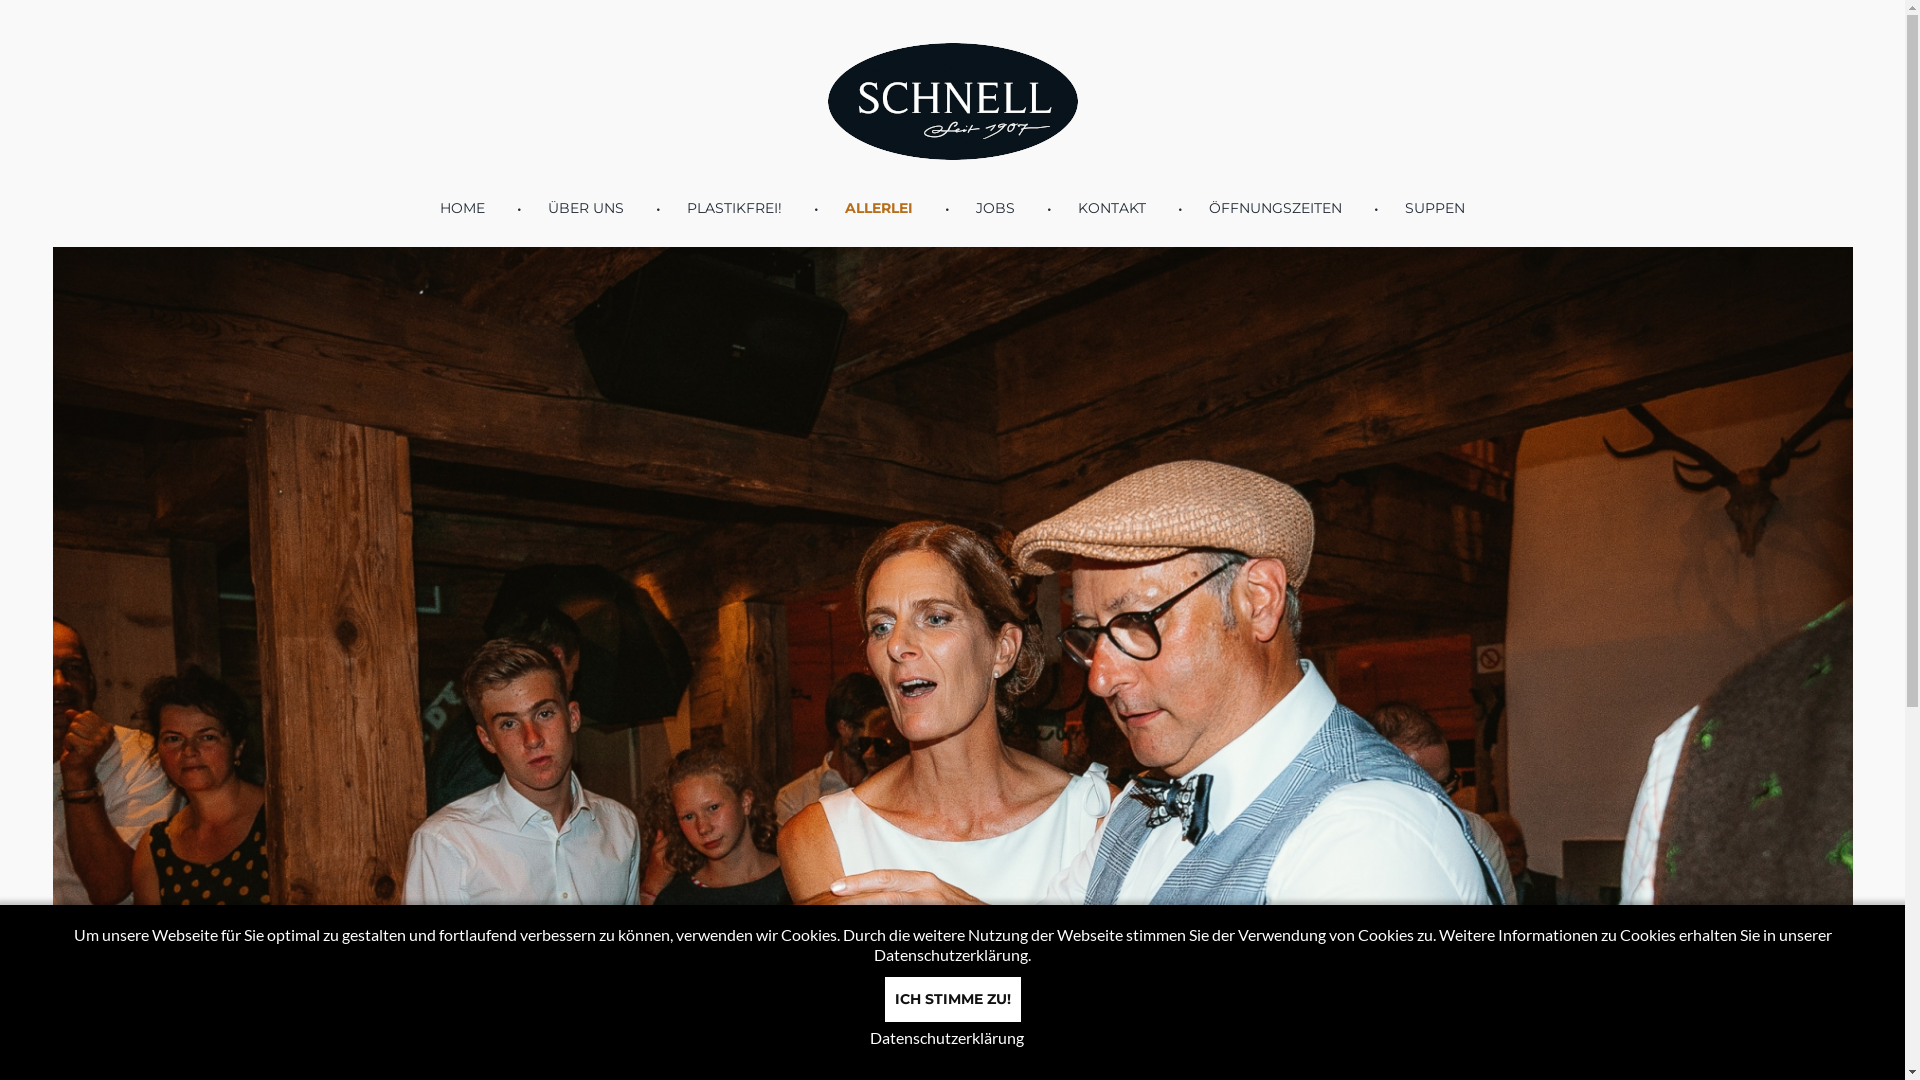 This screenshot has height=1080, width=1920. What do you see at coordinates (462, 208) in the screenshot?
I see `HOME` at bounding box center [462, 208].